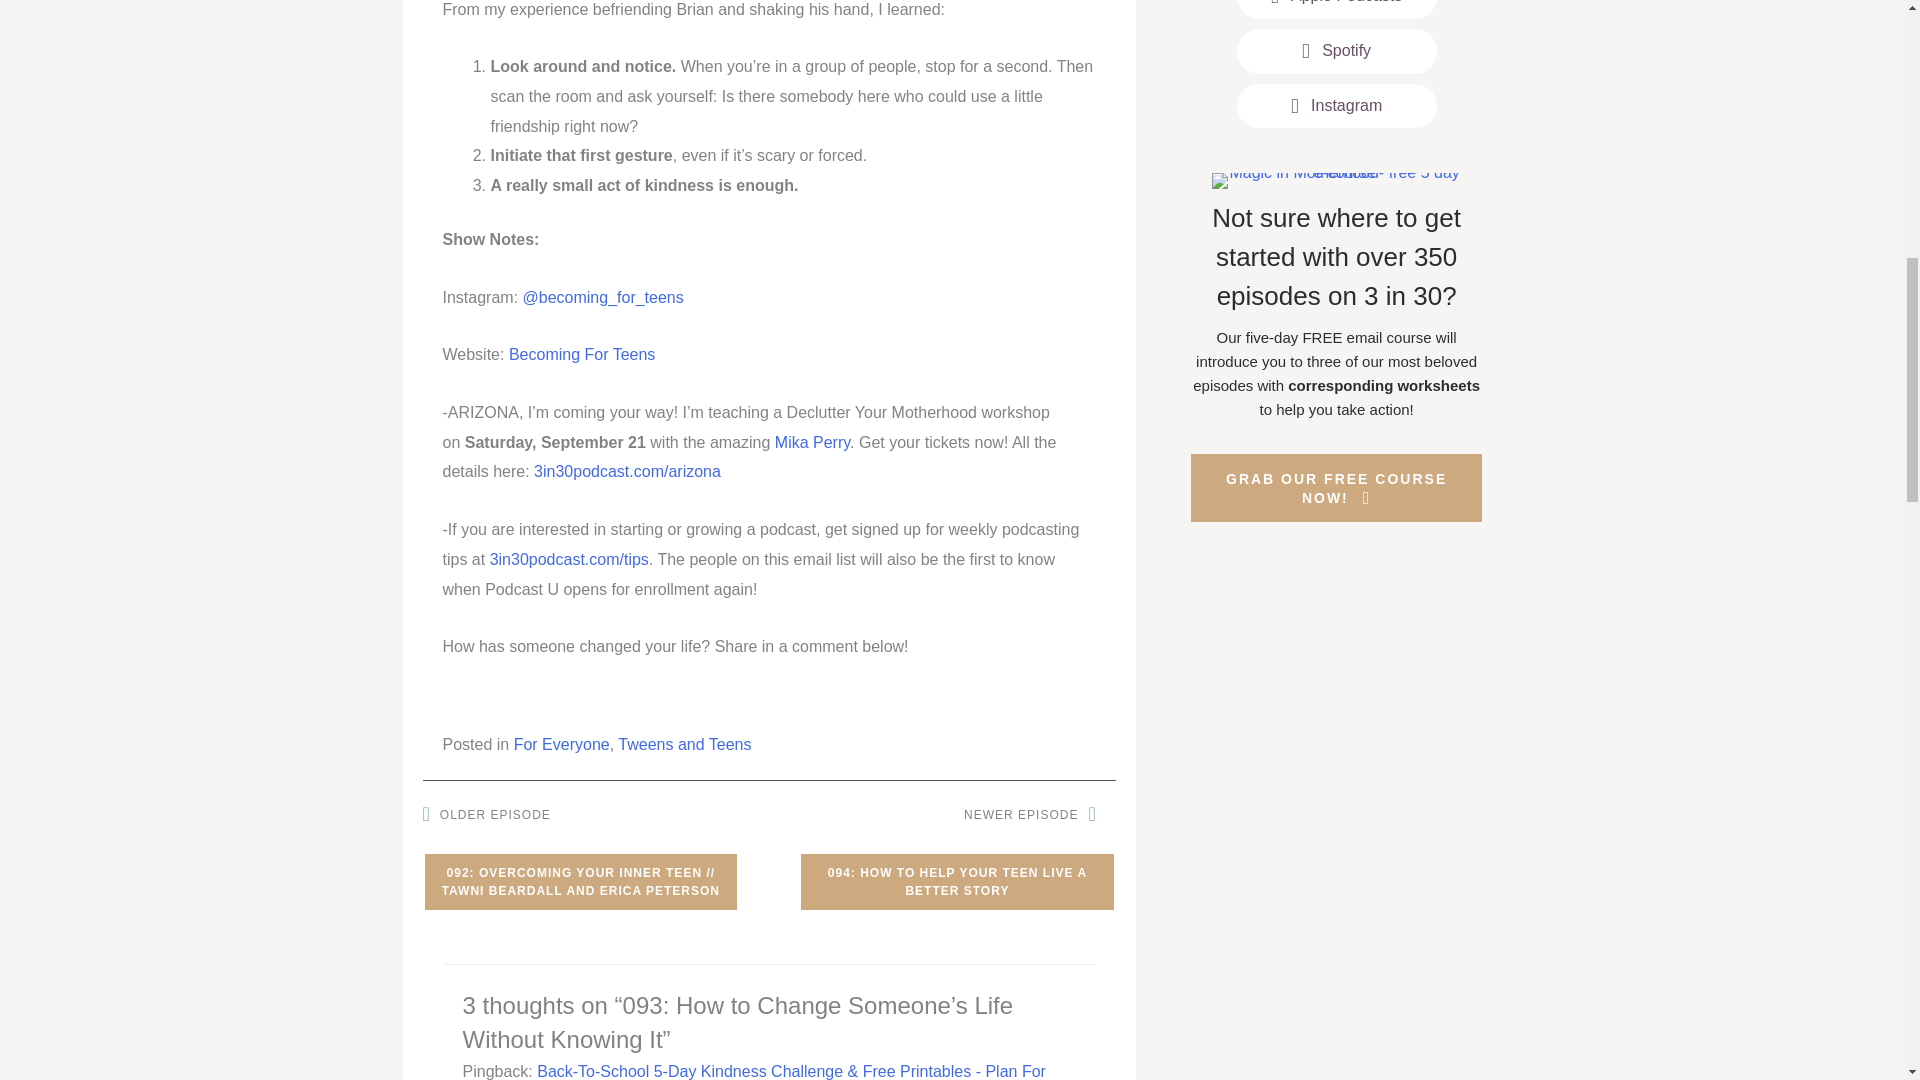  What do you see at coordinates (581, 354) in the screenshot?
I see `Becoming For Teens` at bounding box center [581, 354].